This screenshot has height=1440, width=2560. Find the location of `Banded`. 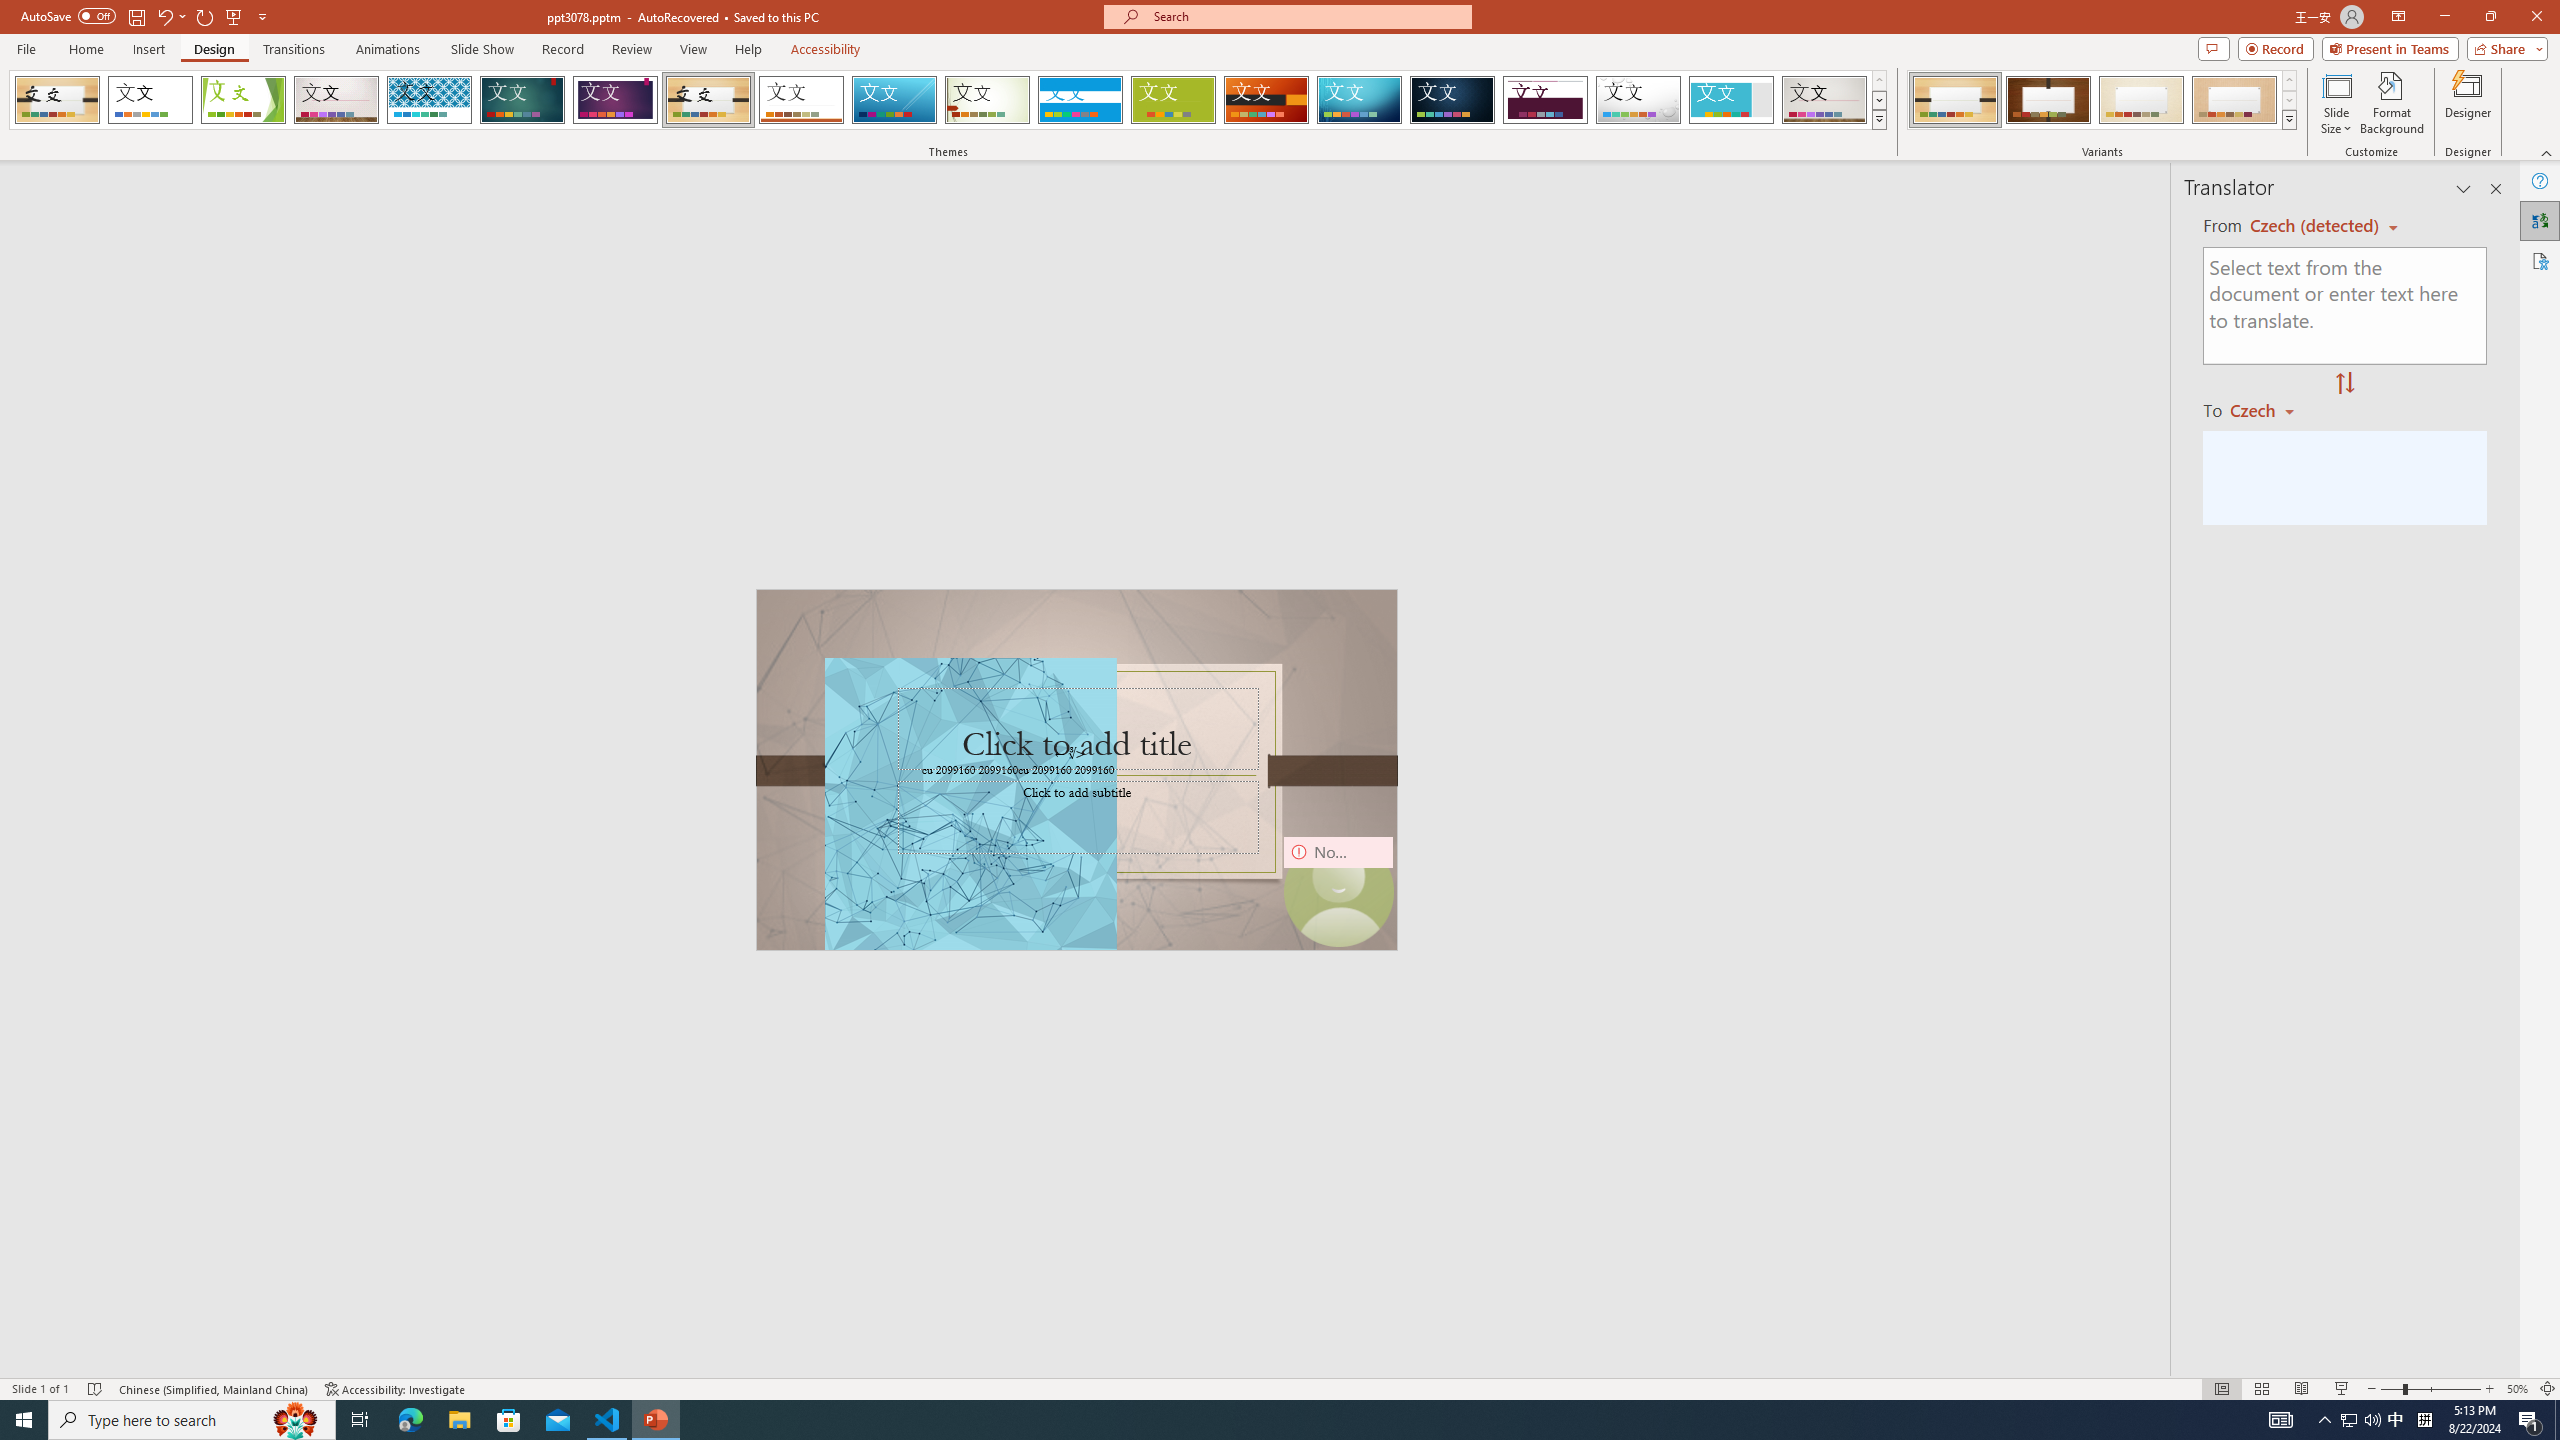

Banded is located at coordinates (1080, 100).